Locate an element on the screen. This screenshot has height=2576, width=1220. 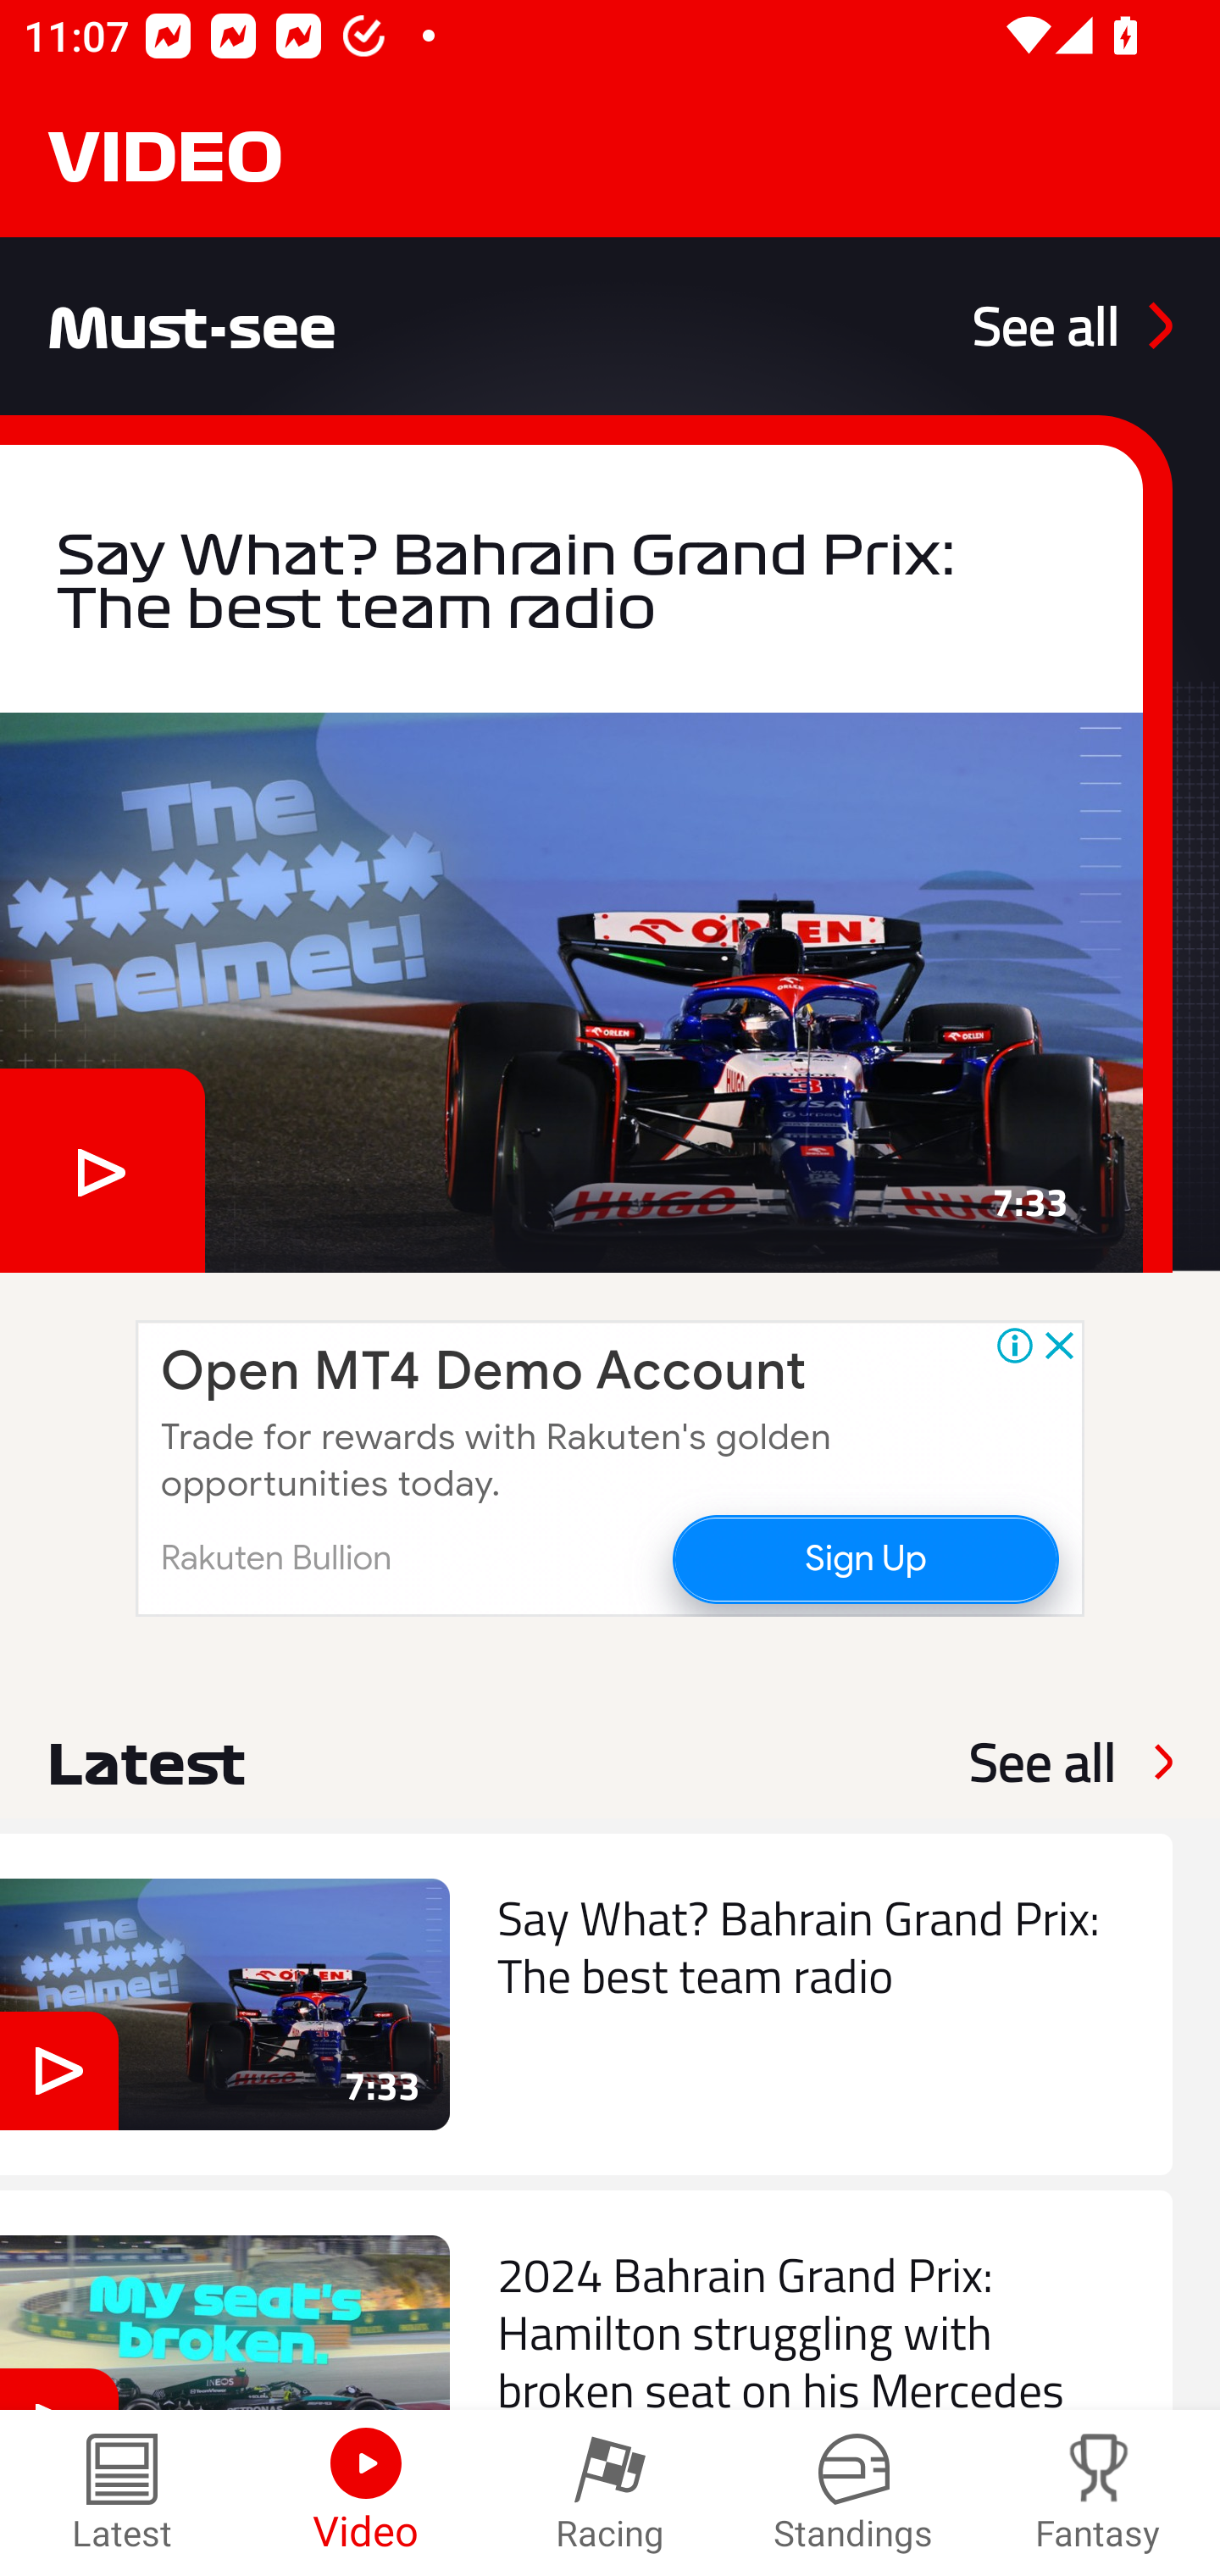
Racing is located at coordinates (610, 2493).